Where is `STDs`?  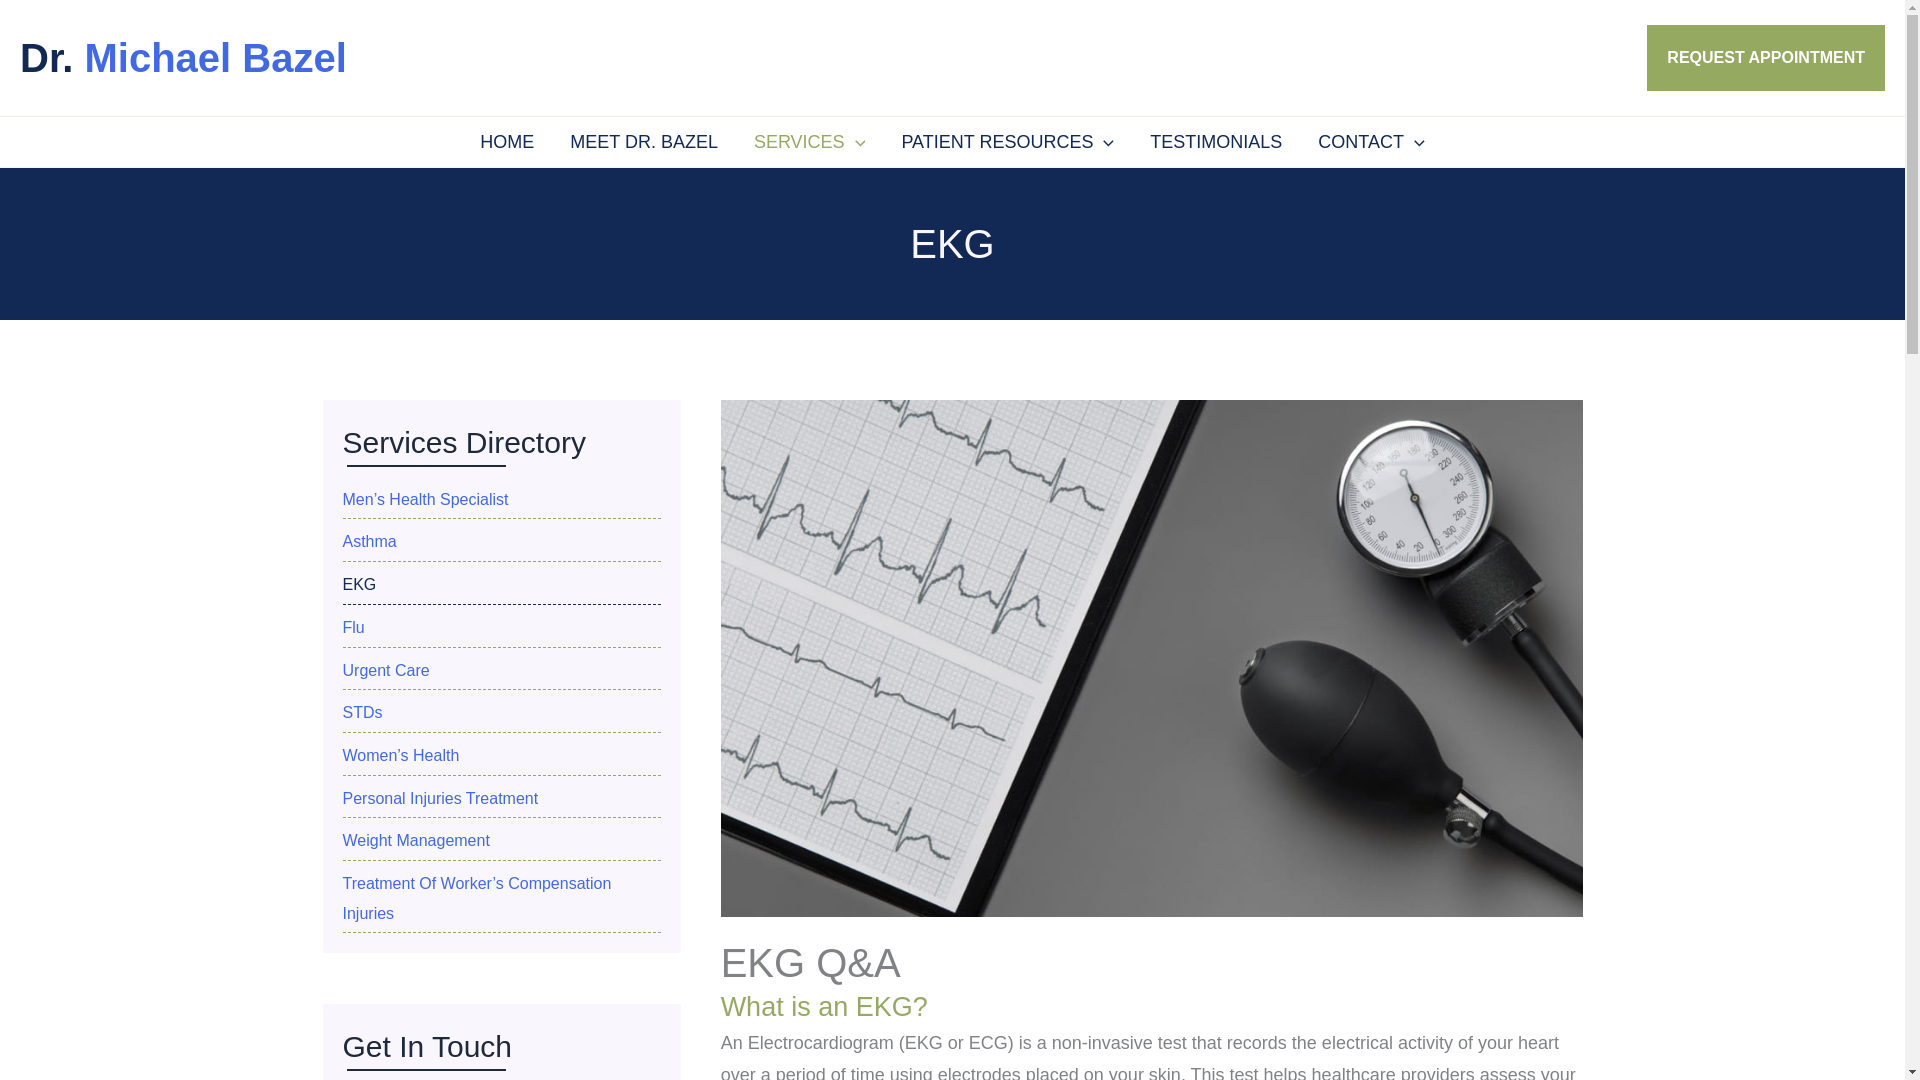 STDs is located at coordinates (500, 712).